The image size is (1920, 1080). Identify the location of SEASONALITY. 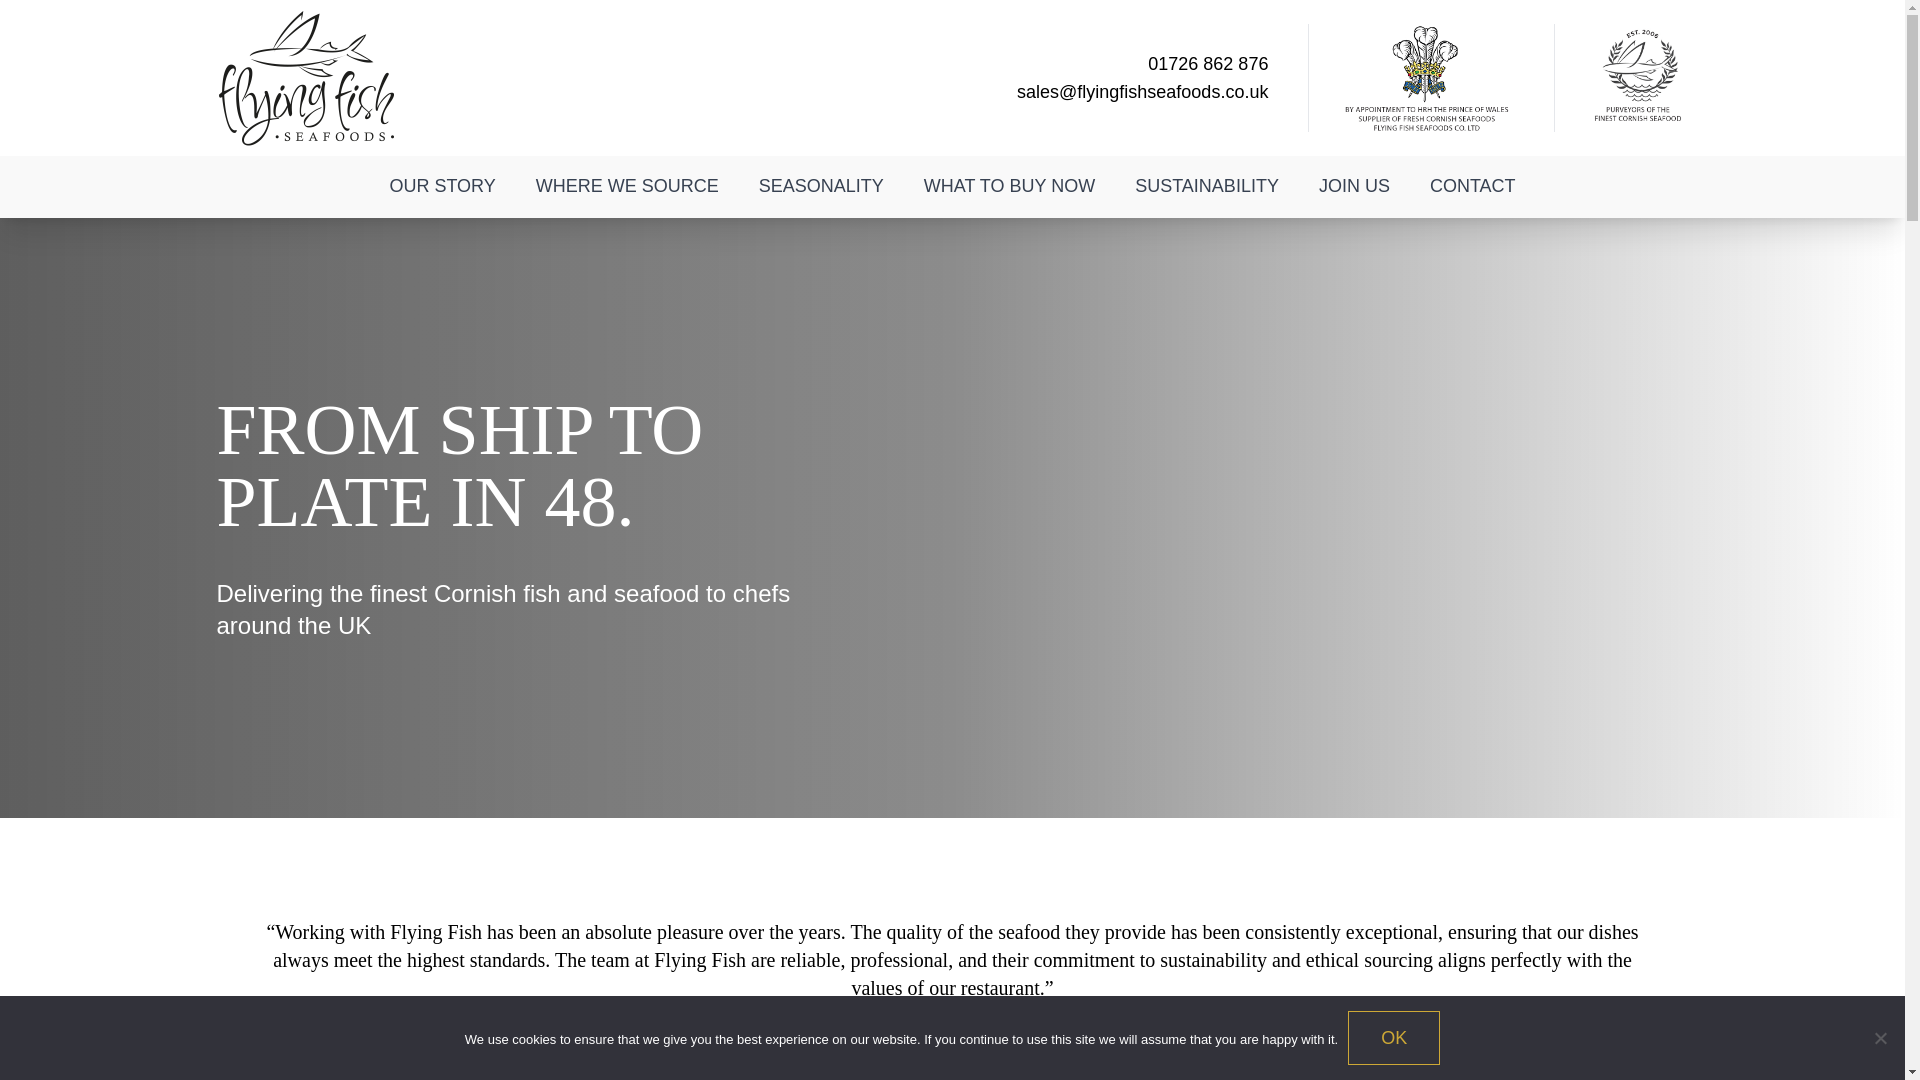
(822, 186).